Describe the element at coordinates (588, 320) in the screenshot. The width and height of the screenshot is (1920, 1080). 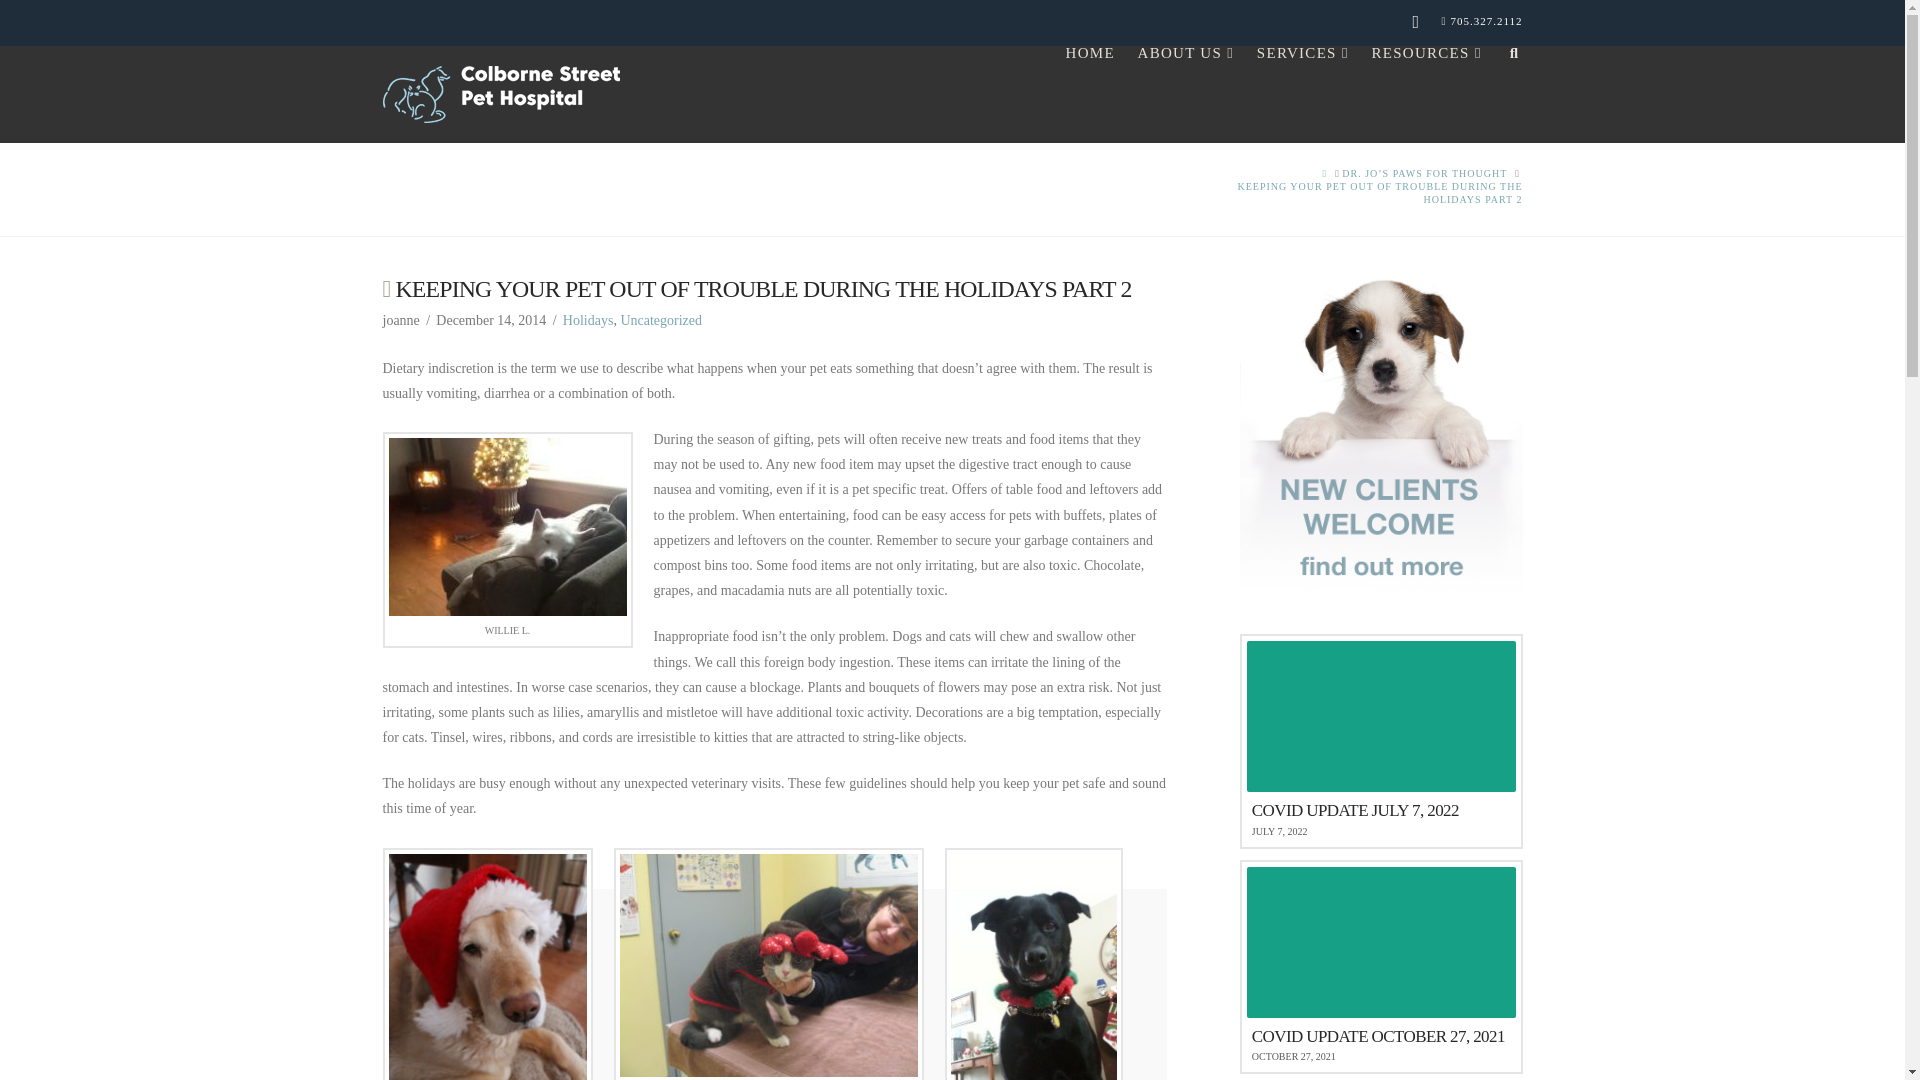
I see `Holidays` at that location.